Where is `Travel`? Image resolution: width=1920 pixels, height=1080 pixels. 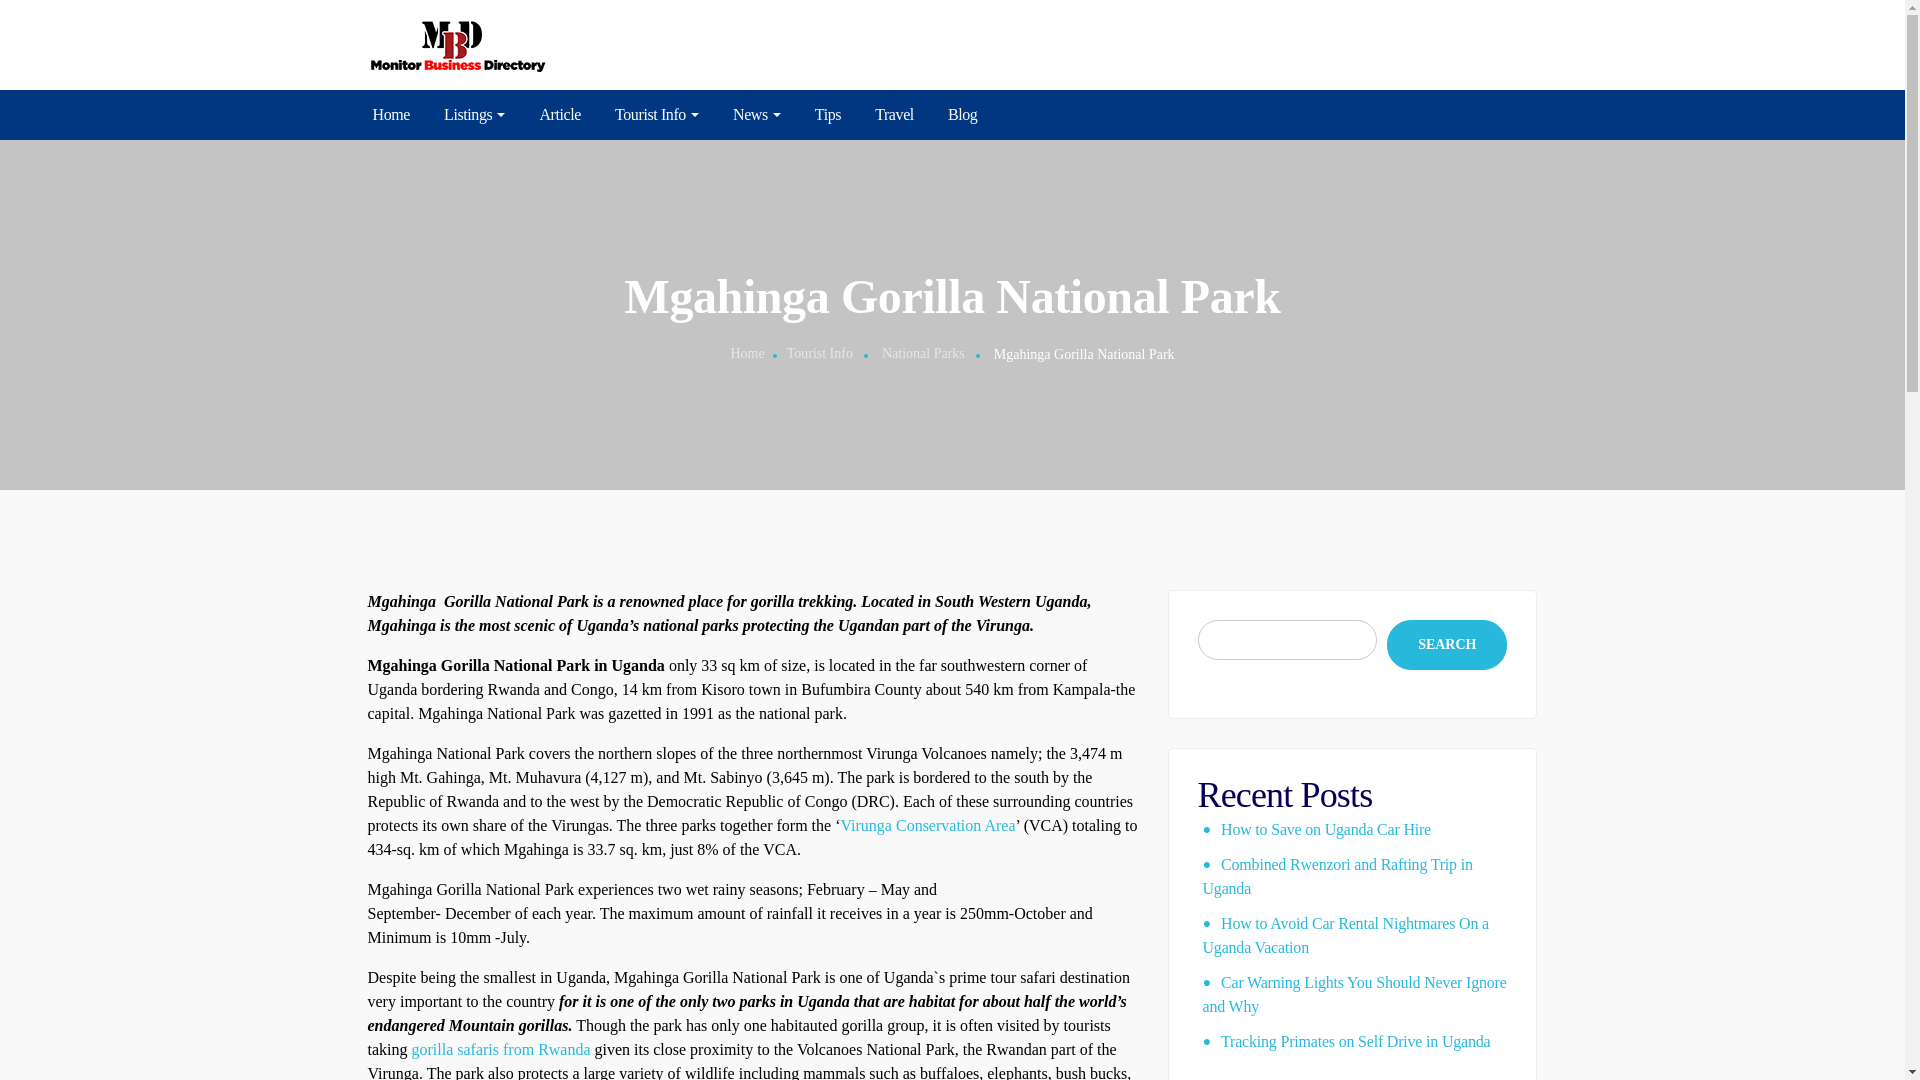
Travel is located at coordinates (894, 114).